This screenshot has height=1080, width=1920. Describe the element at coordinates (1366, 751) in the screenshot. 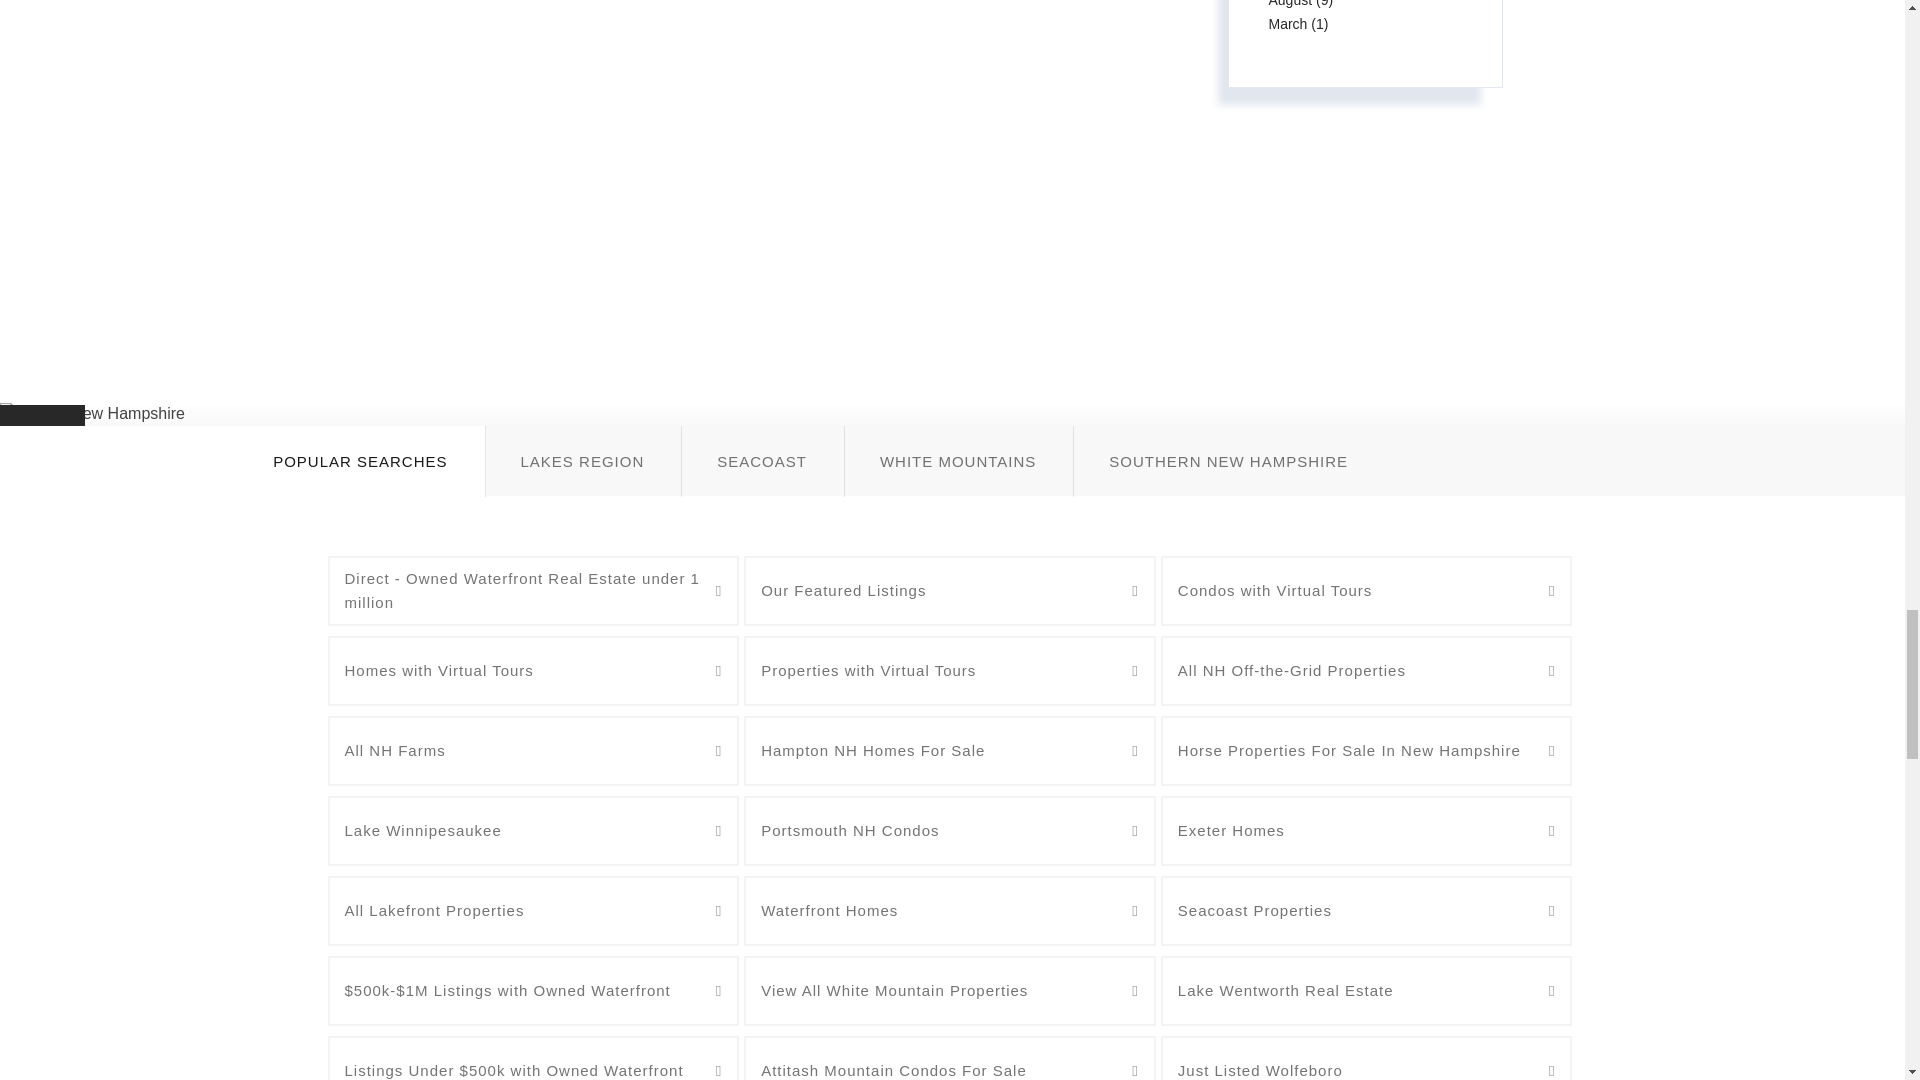

I see `Horse Properties For Sale In New Hampshire` at that location.